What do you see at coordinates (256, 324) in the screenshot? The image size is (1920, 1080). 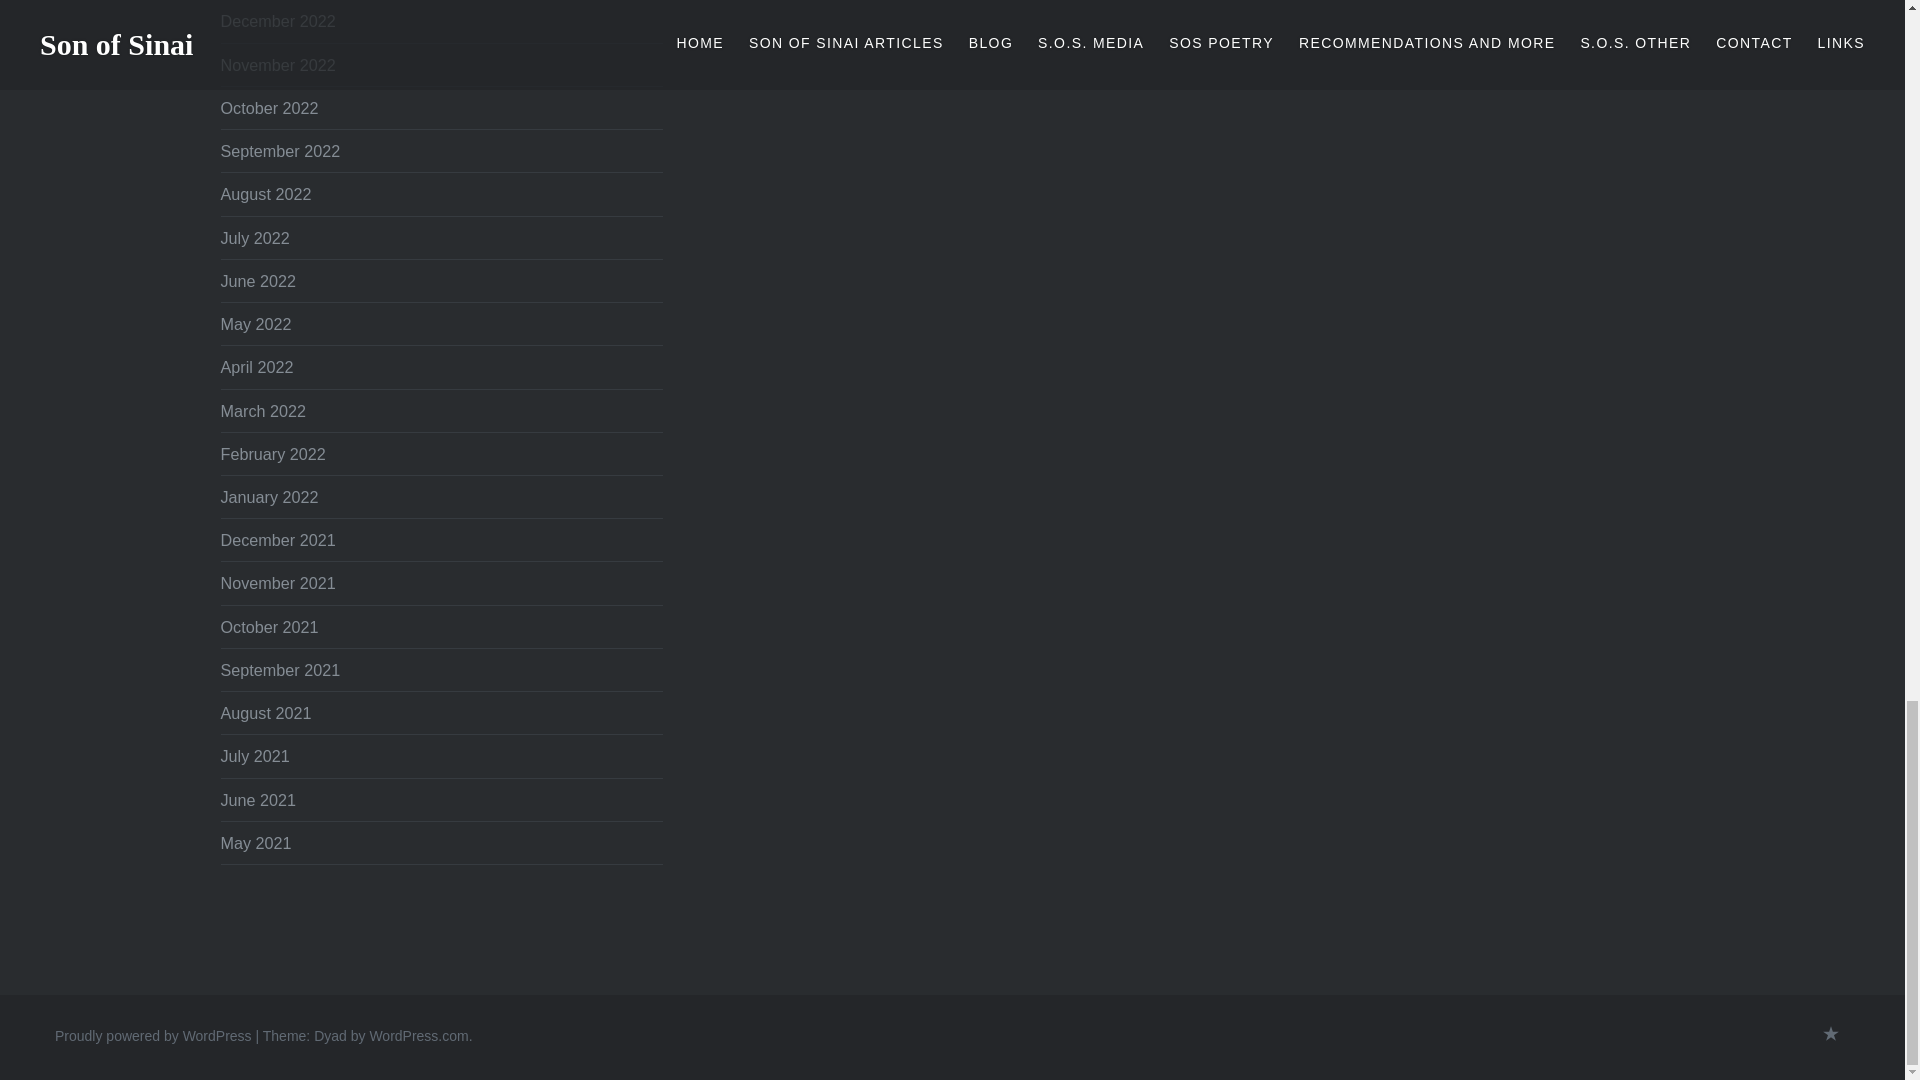 I see `May 2022` at bounding box center [256, 324].